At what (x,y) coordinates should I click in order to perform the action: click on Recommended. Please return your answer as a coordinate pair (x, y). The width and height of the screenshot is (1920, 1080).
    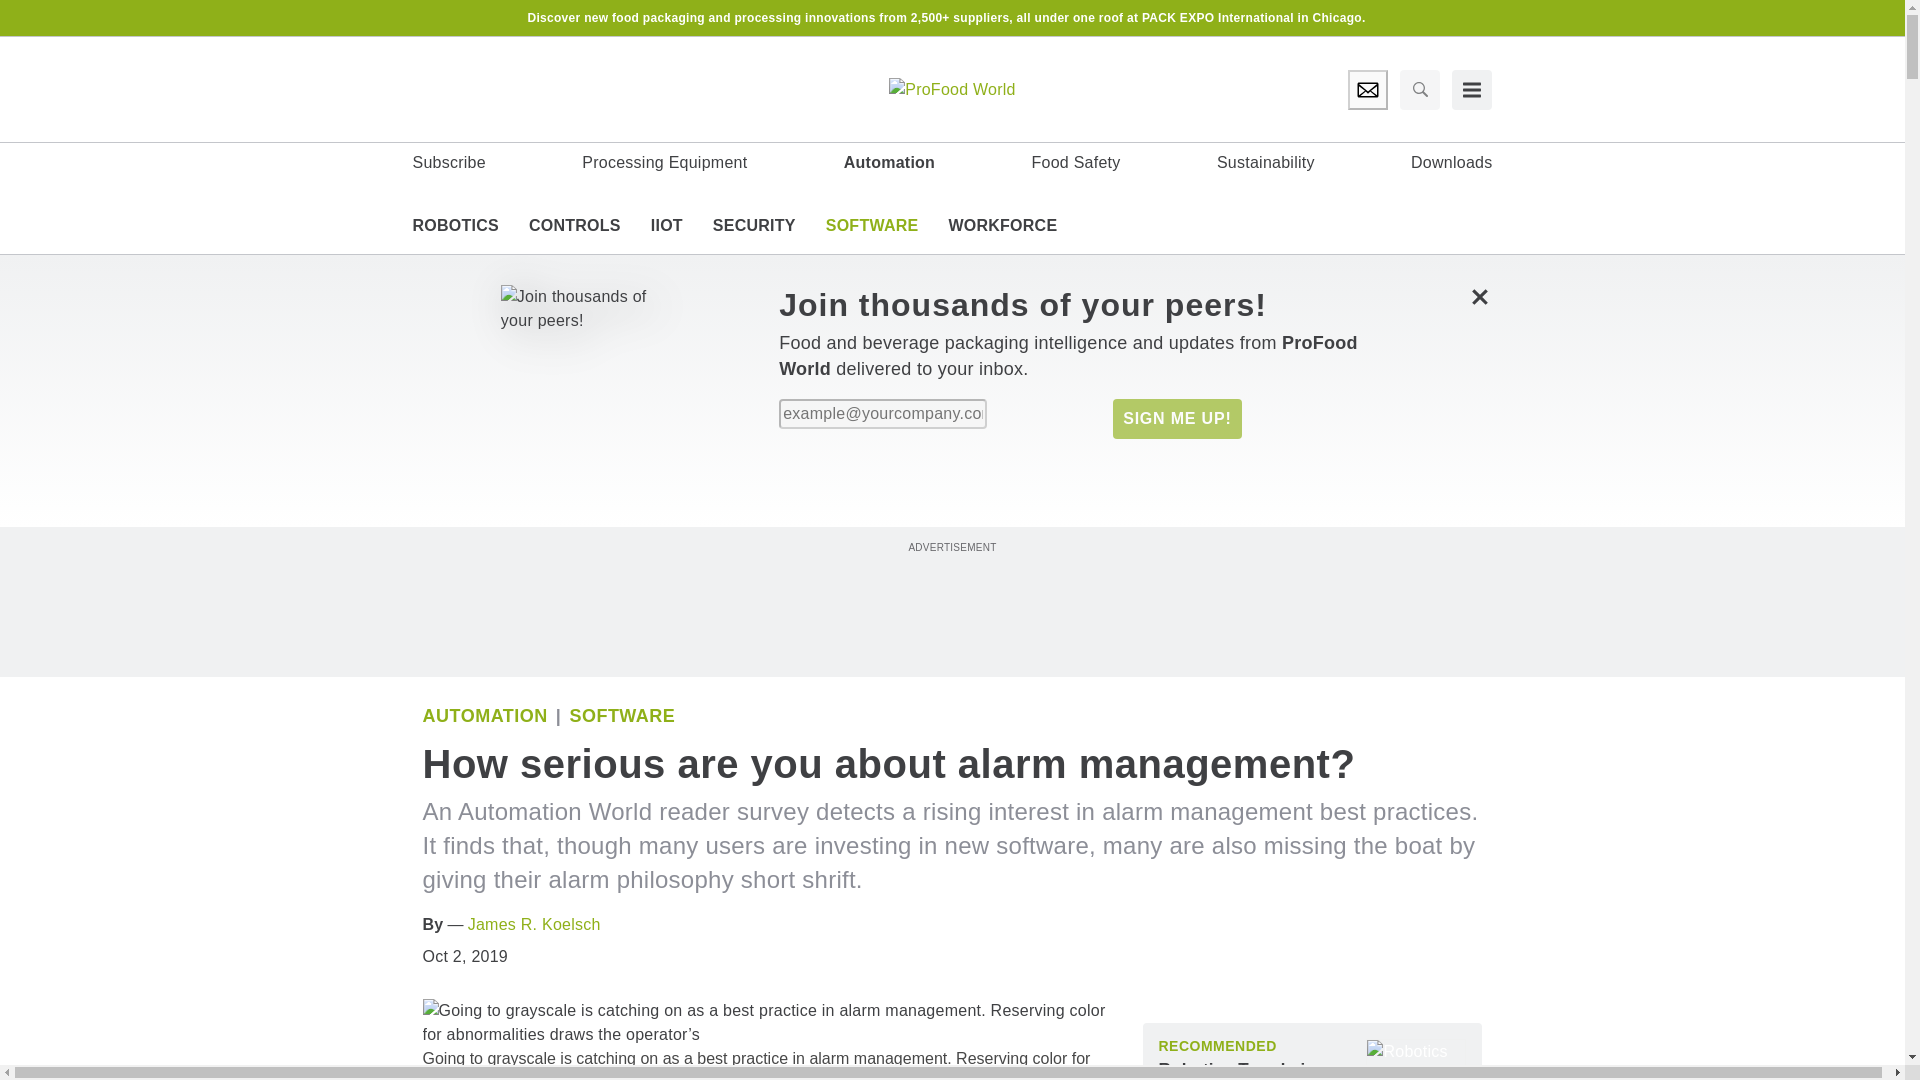
    Looking at the image, I should click on (1216, 1046).